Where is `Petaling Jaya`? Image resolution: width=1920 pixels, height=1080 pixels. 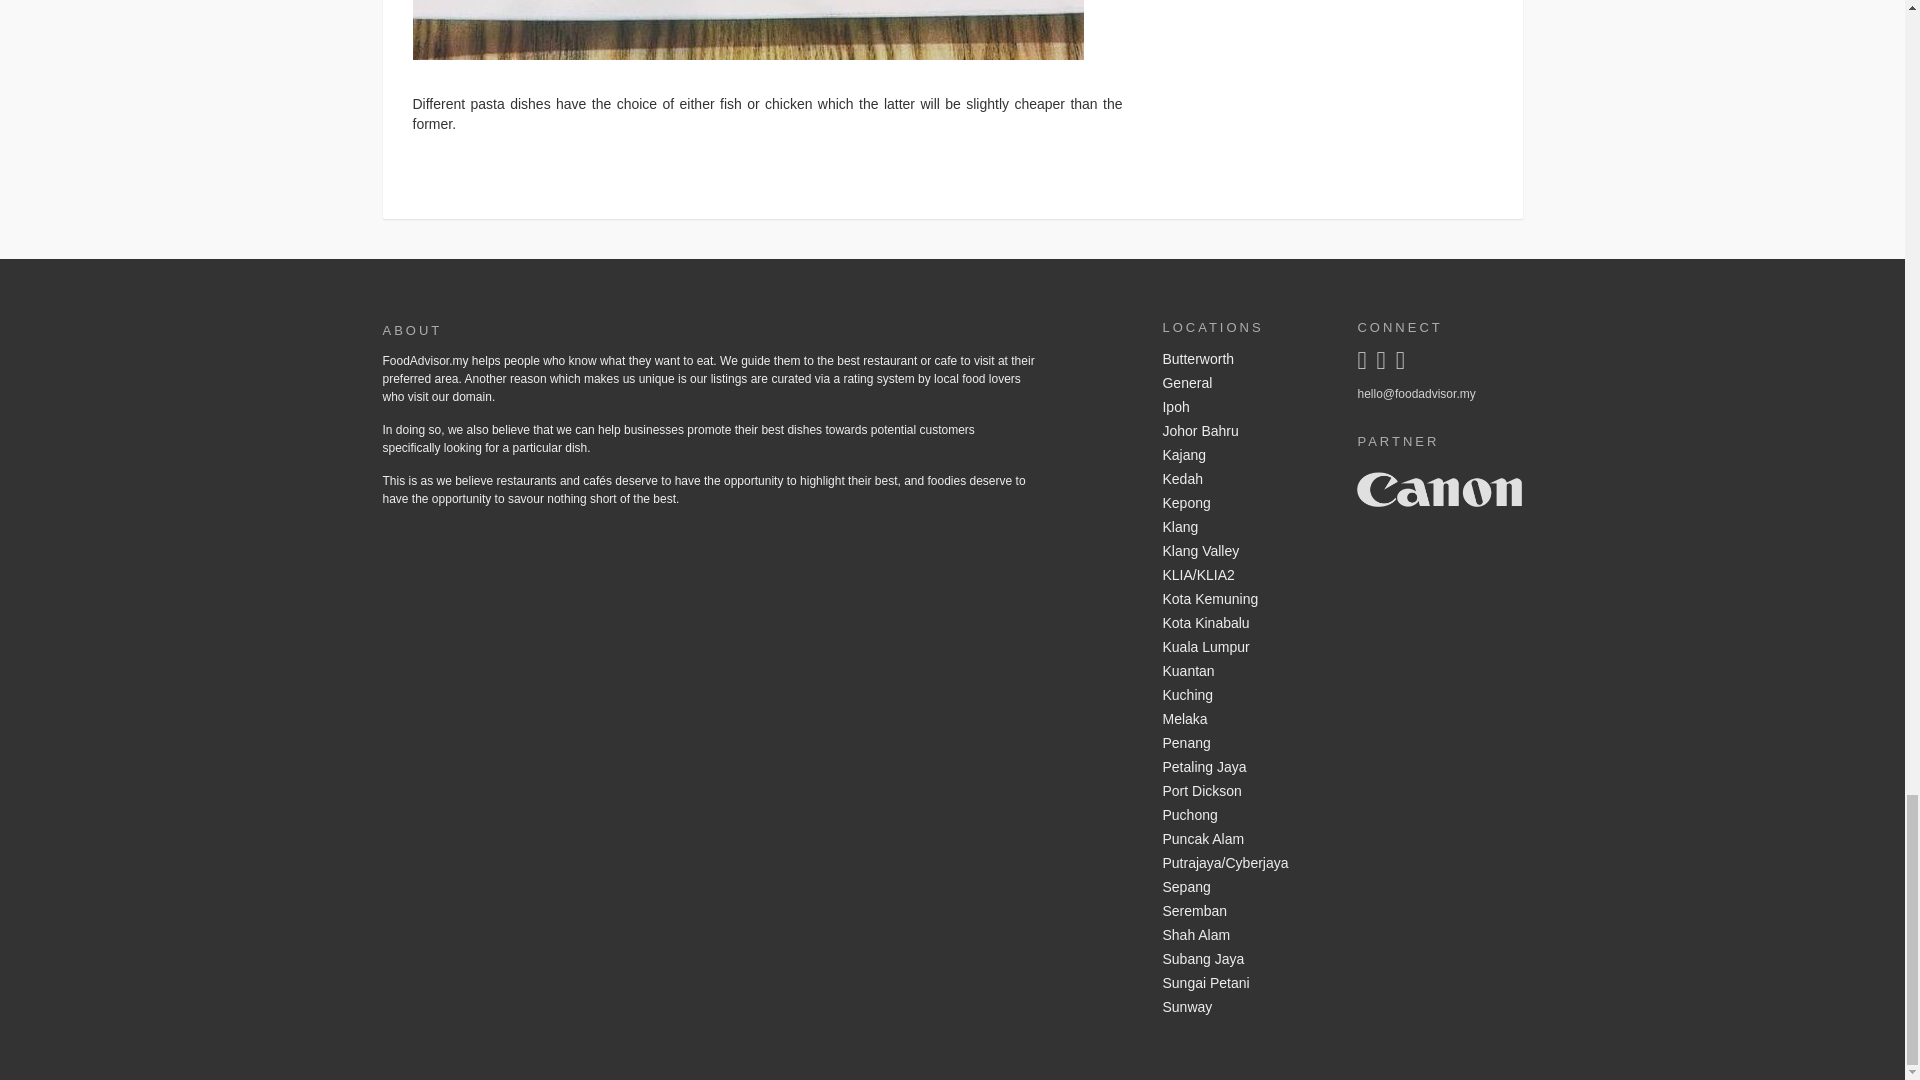
Petaling Jaya is located at coordinates (1244, 768).